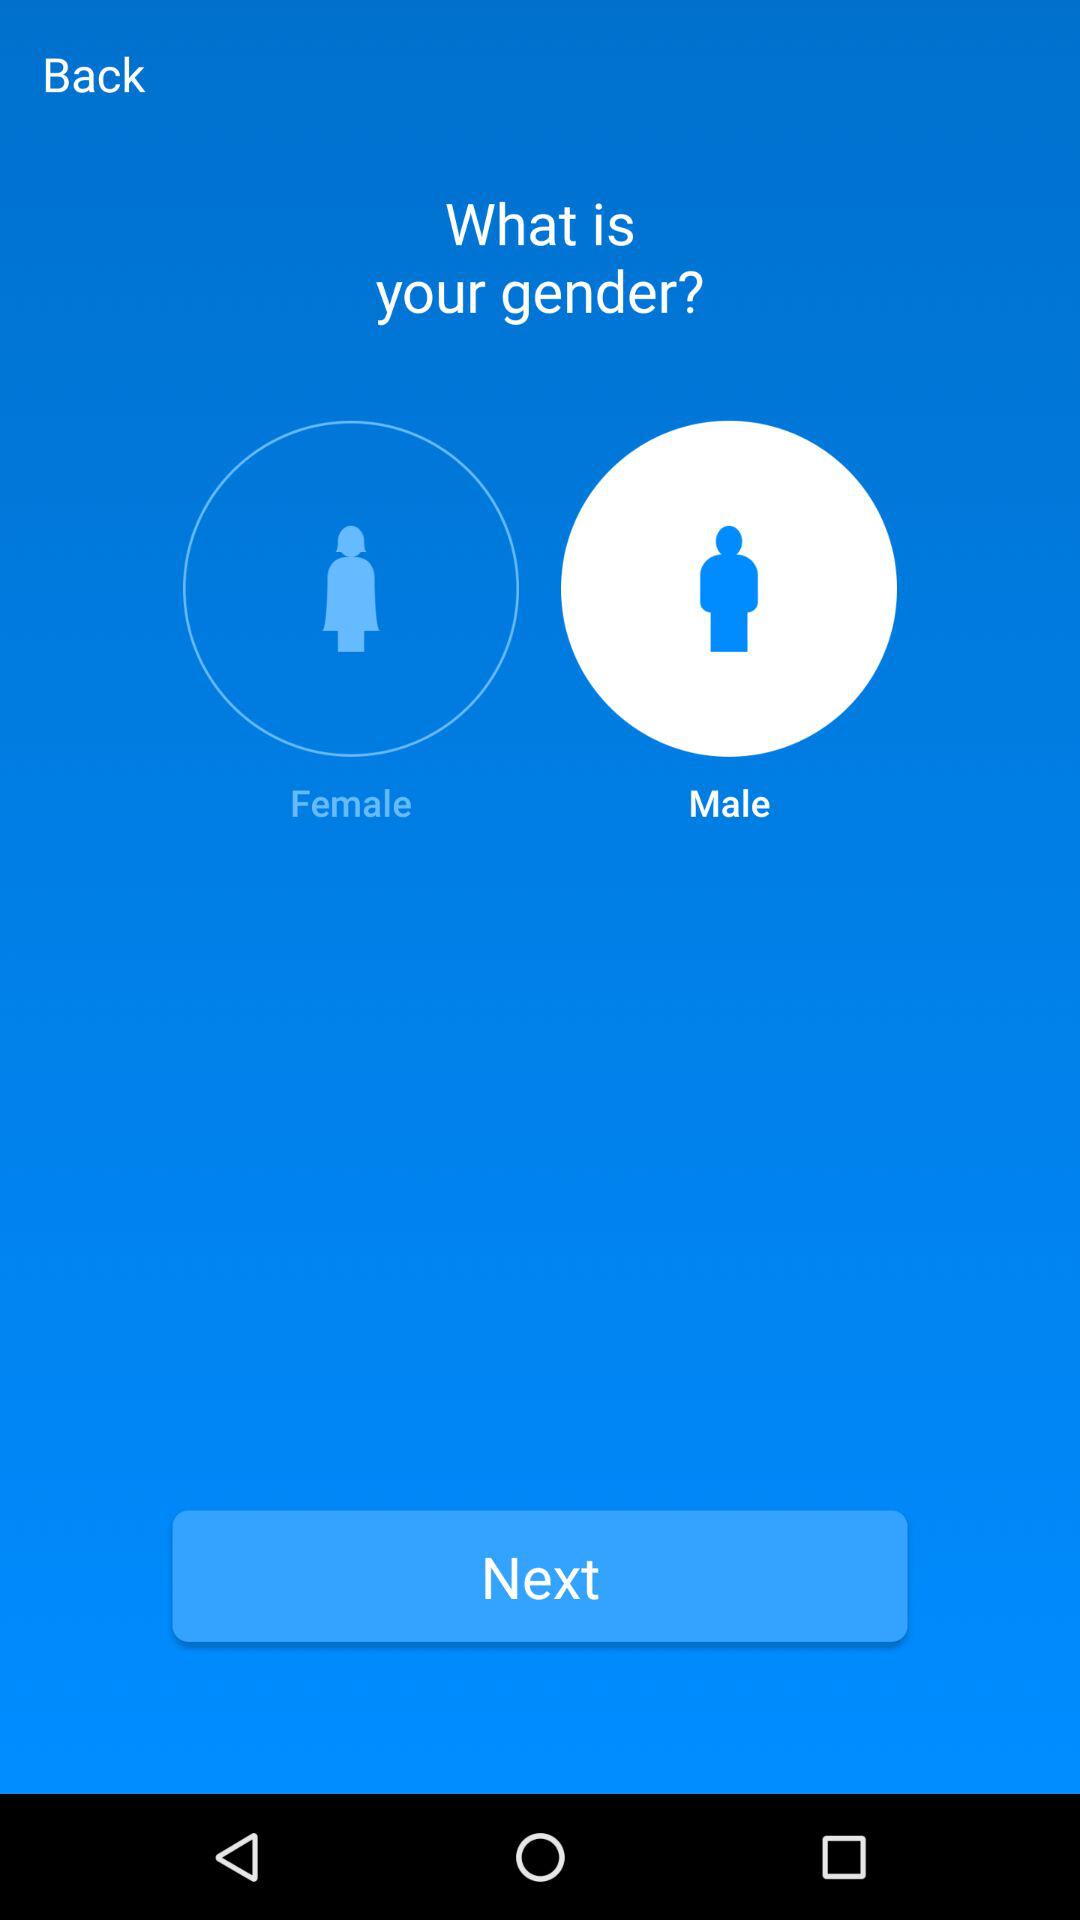 This screenshot has height=1920, width=1080. What do you see at coordinates (540, 1576) in the screenshot?
I see `select next item` at bounding box center [540, 1576].